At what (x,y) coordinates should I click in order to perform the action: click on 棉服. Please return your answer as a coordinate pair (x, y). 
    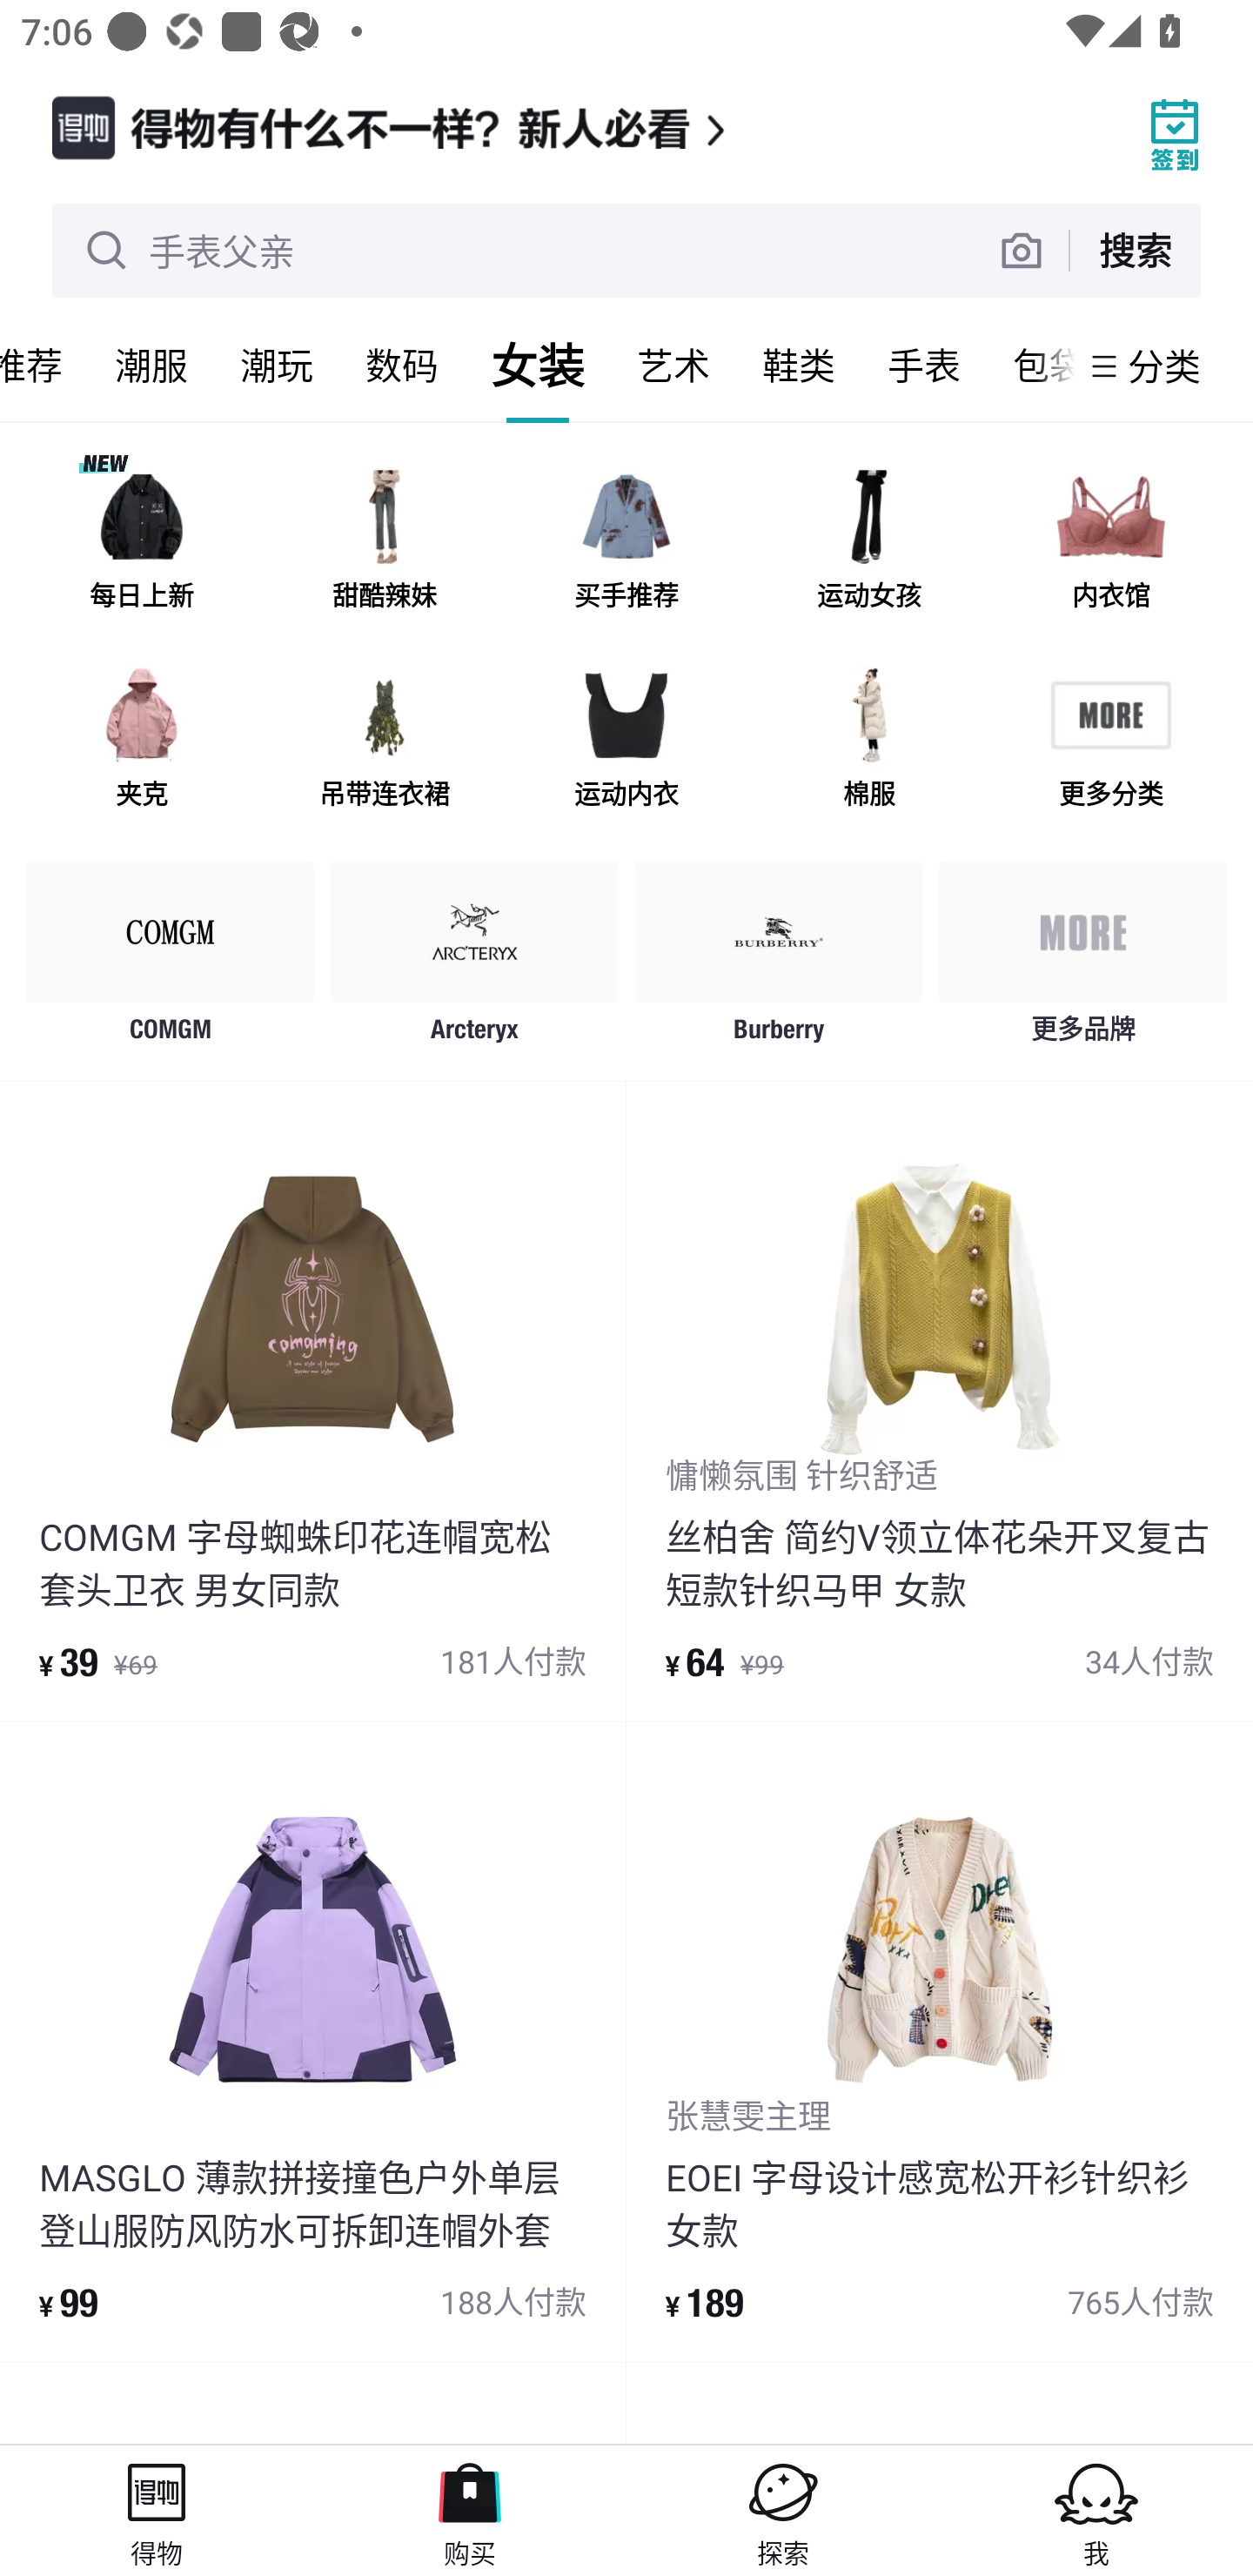
    Looking at the image, I should click on (868, 740).